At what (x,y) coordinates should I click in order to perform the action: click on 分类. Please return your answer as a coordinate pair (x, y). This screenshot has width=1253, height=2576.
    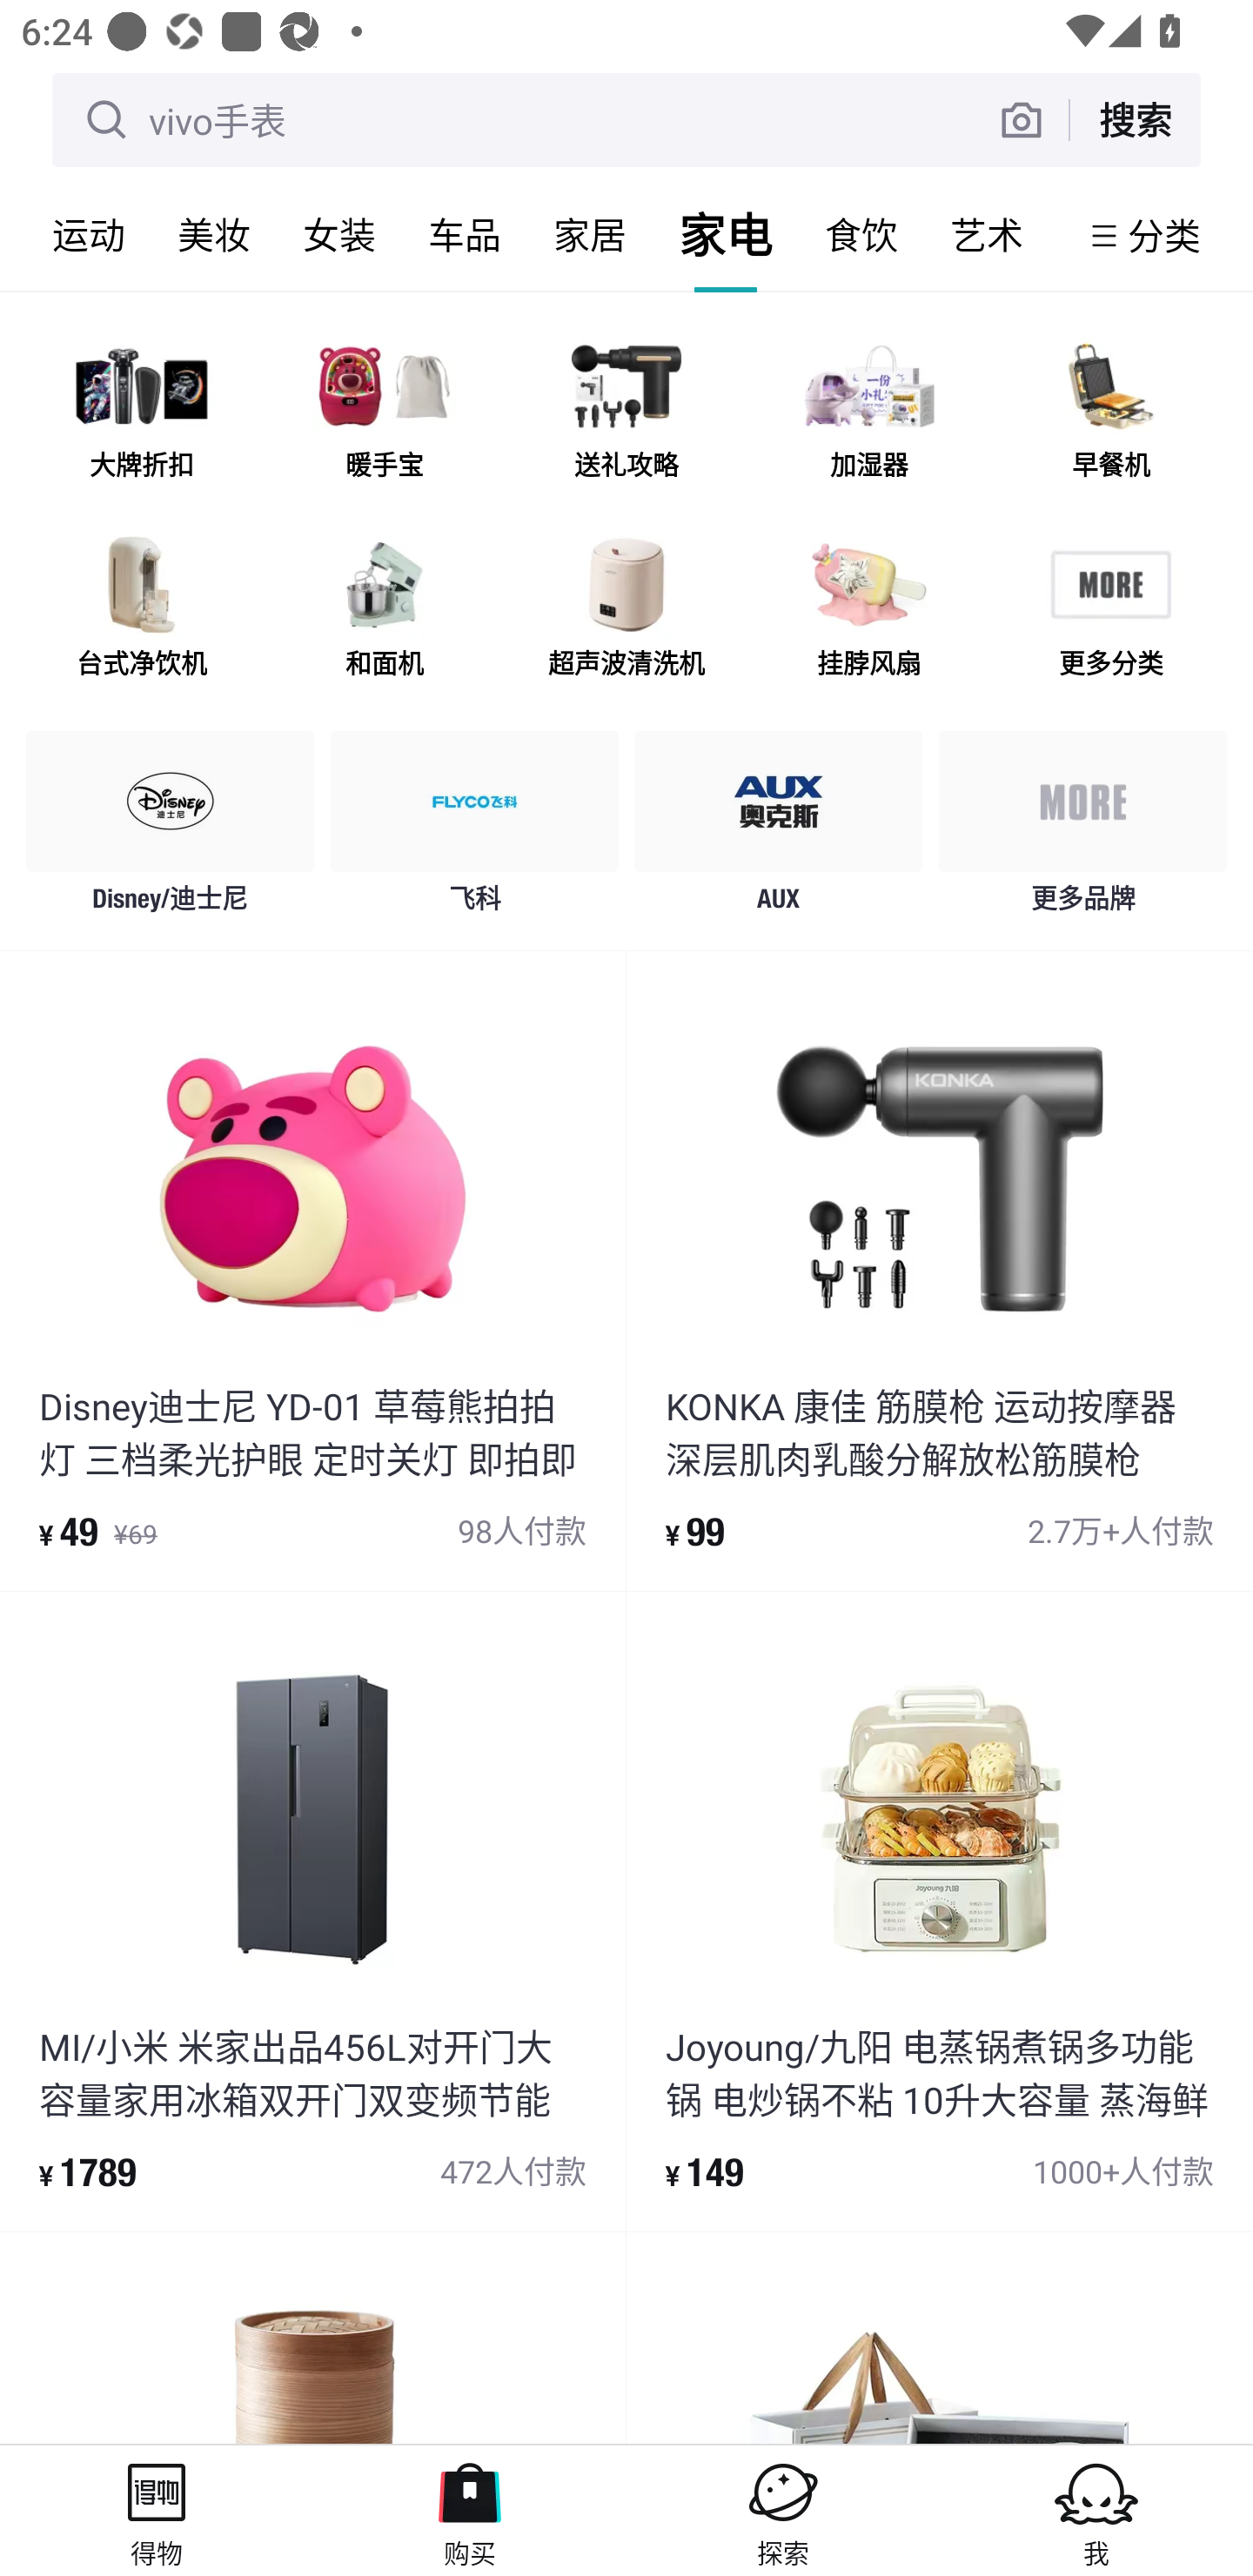
    Looking at the image, I should click on (1164, 235).